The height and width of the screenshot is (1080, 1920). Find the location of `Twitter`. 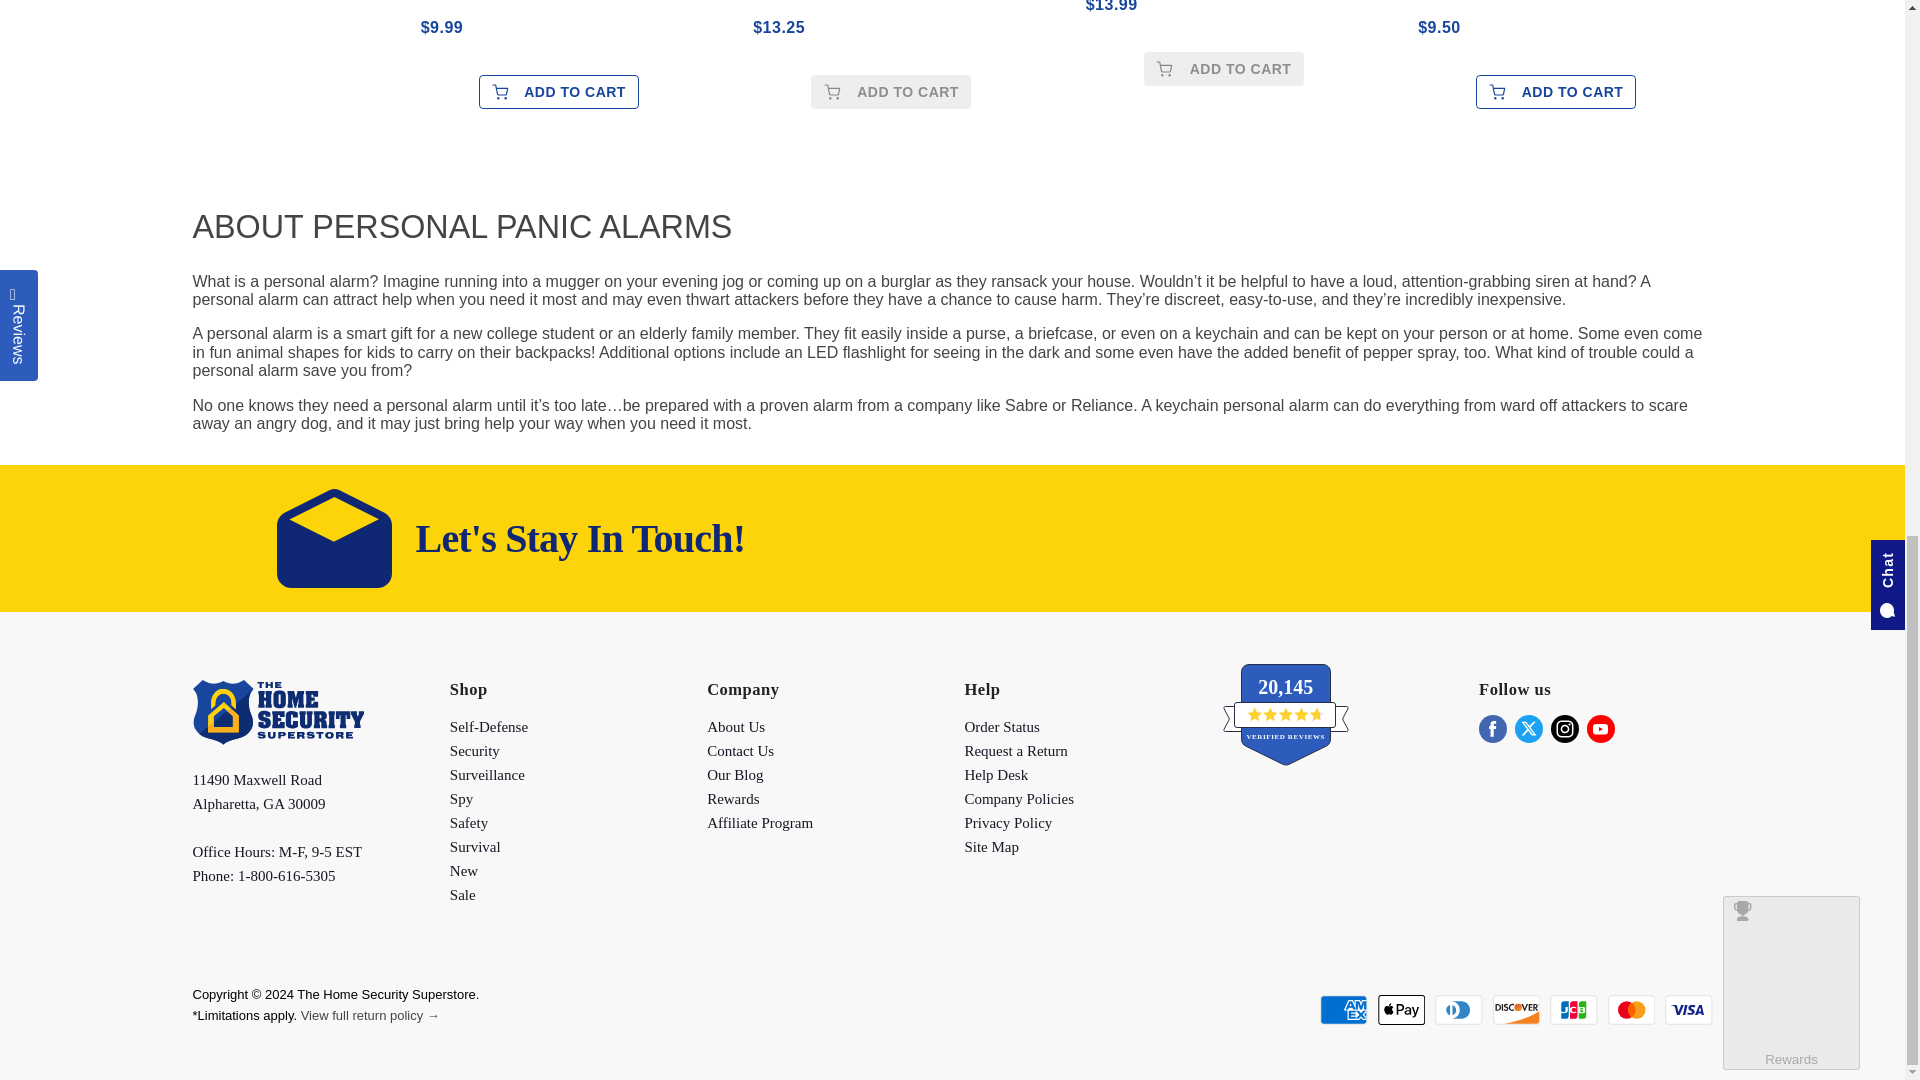

Twitter is located at coordinates (1529, 728).